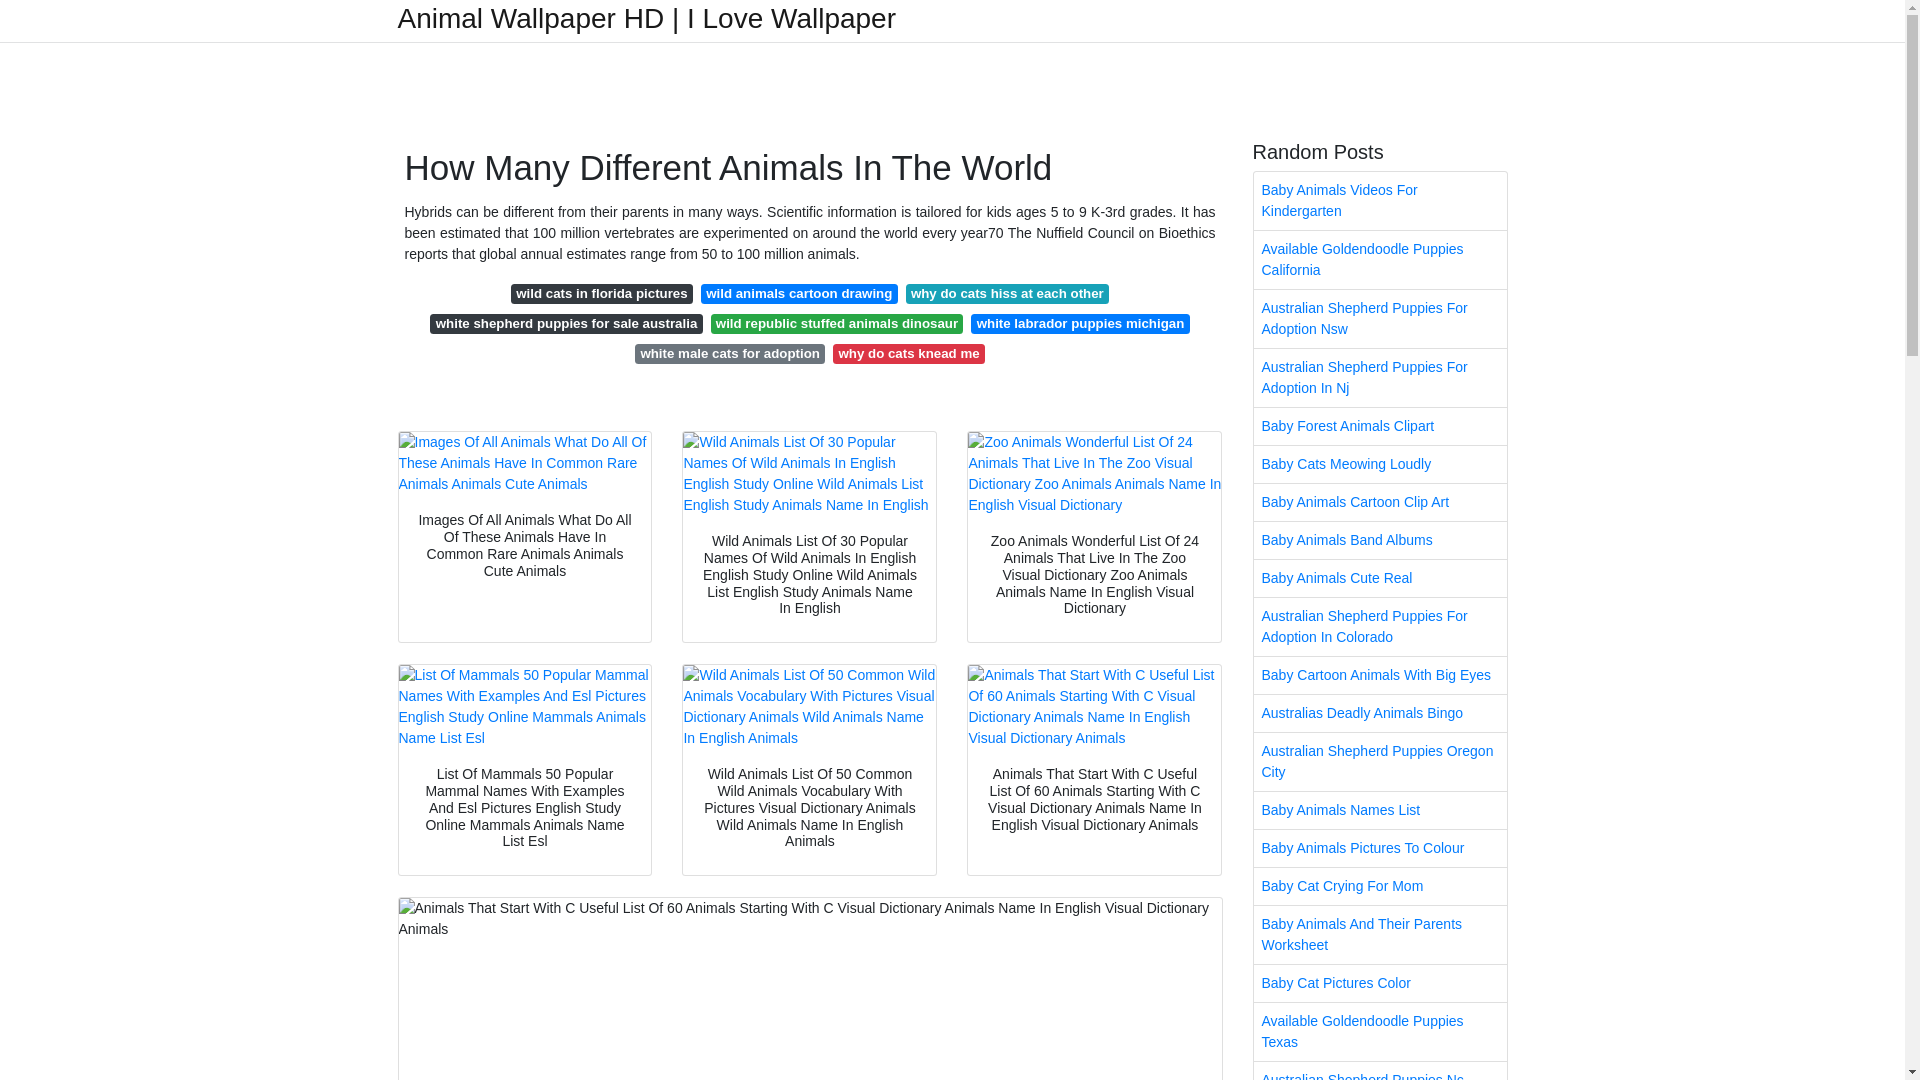 Image resolution: width=1920 pixels, height=1080 pixels. I want to click on Baby Animals Cute Real, so click(1380, 578).